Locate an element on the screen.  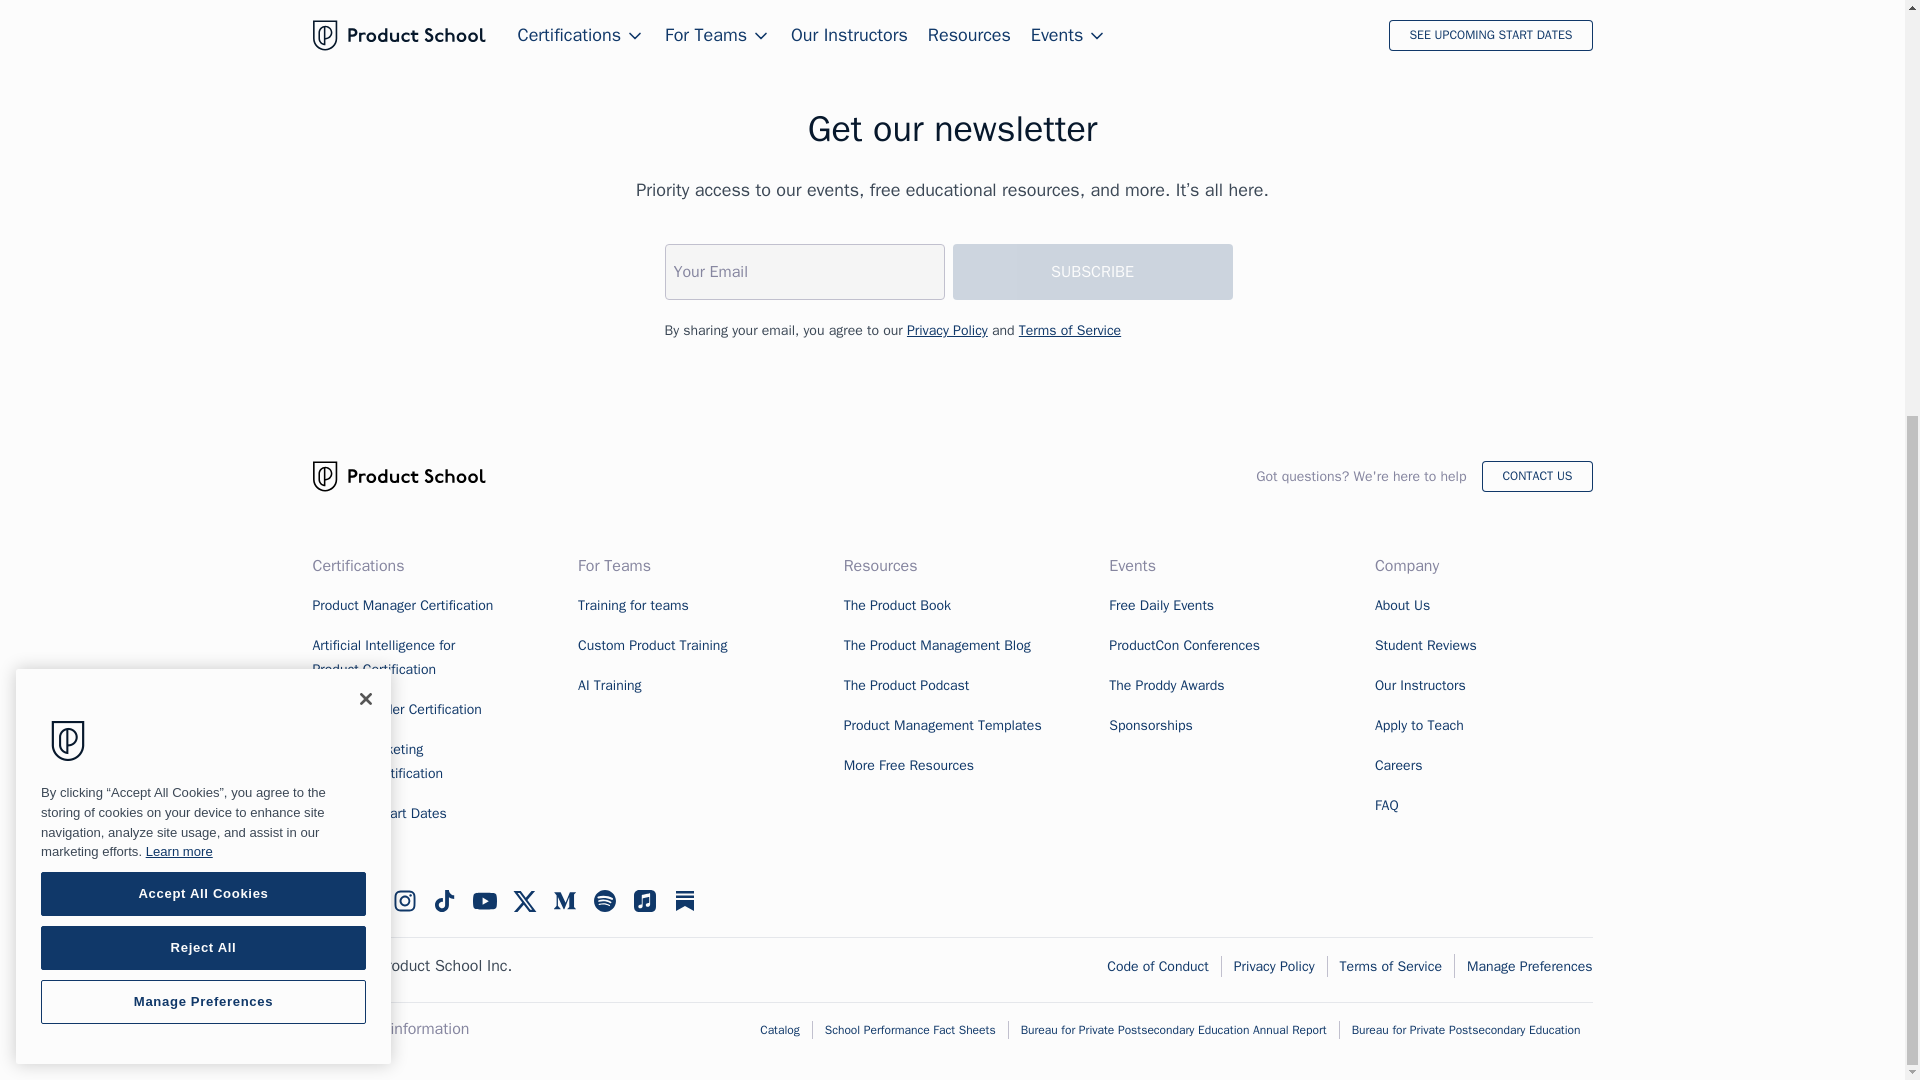
Product School's Substack is located at coordinates (684, 900).